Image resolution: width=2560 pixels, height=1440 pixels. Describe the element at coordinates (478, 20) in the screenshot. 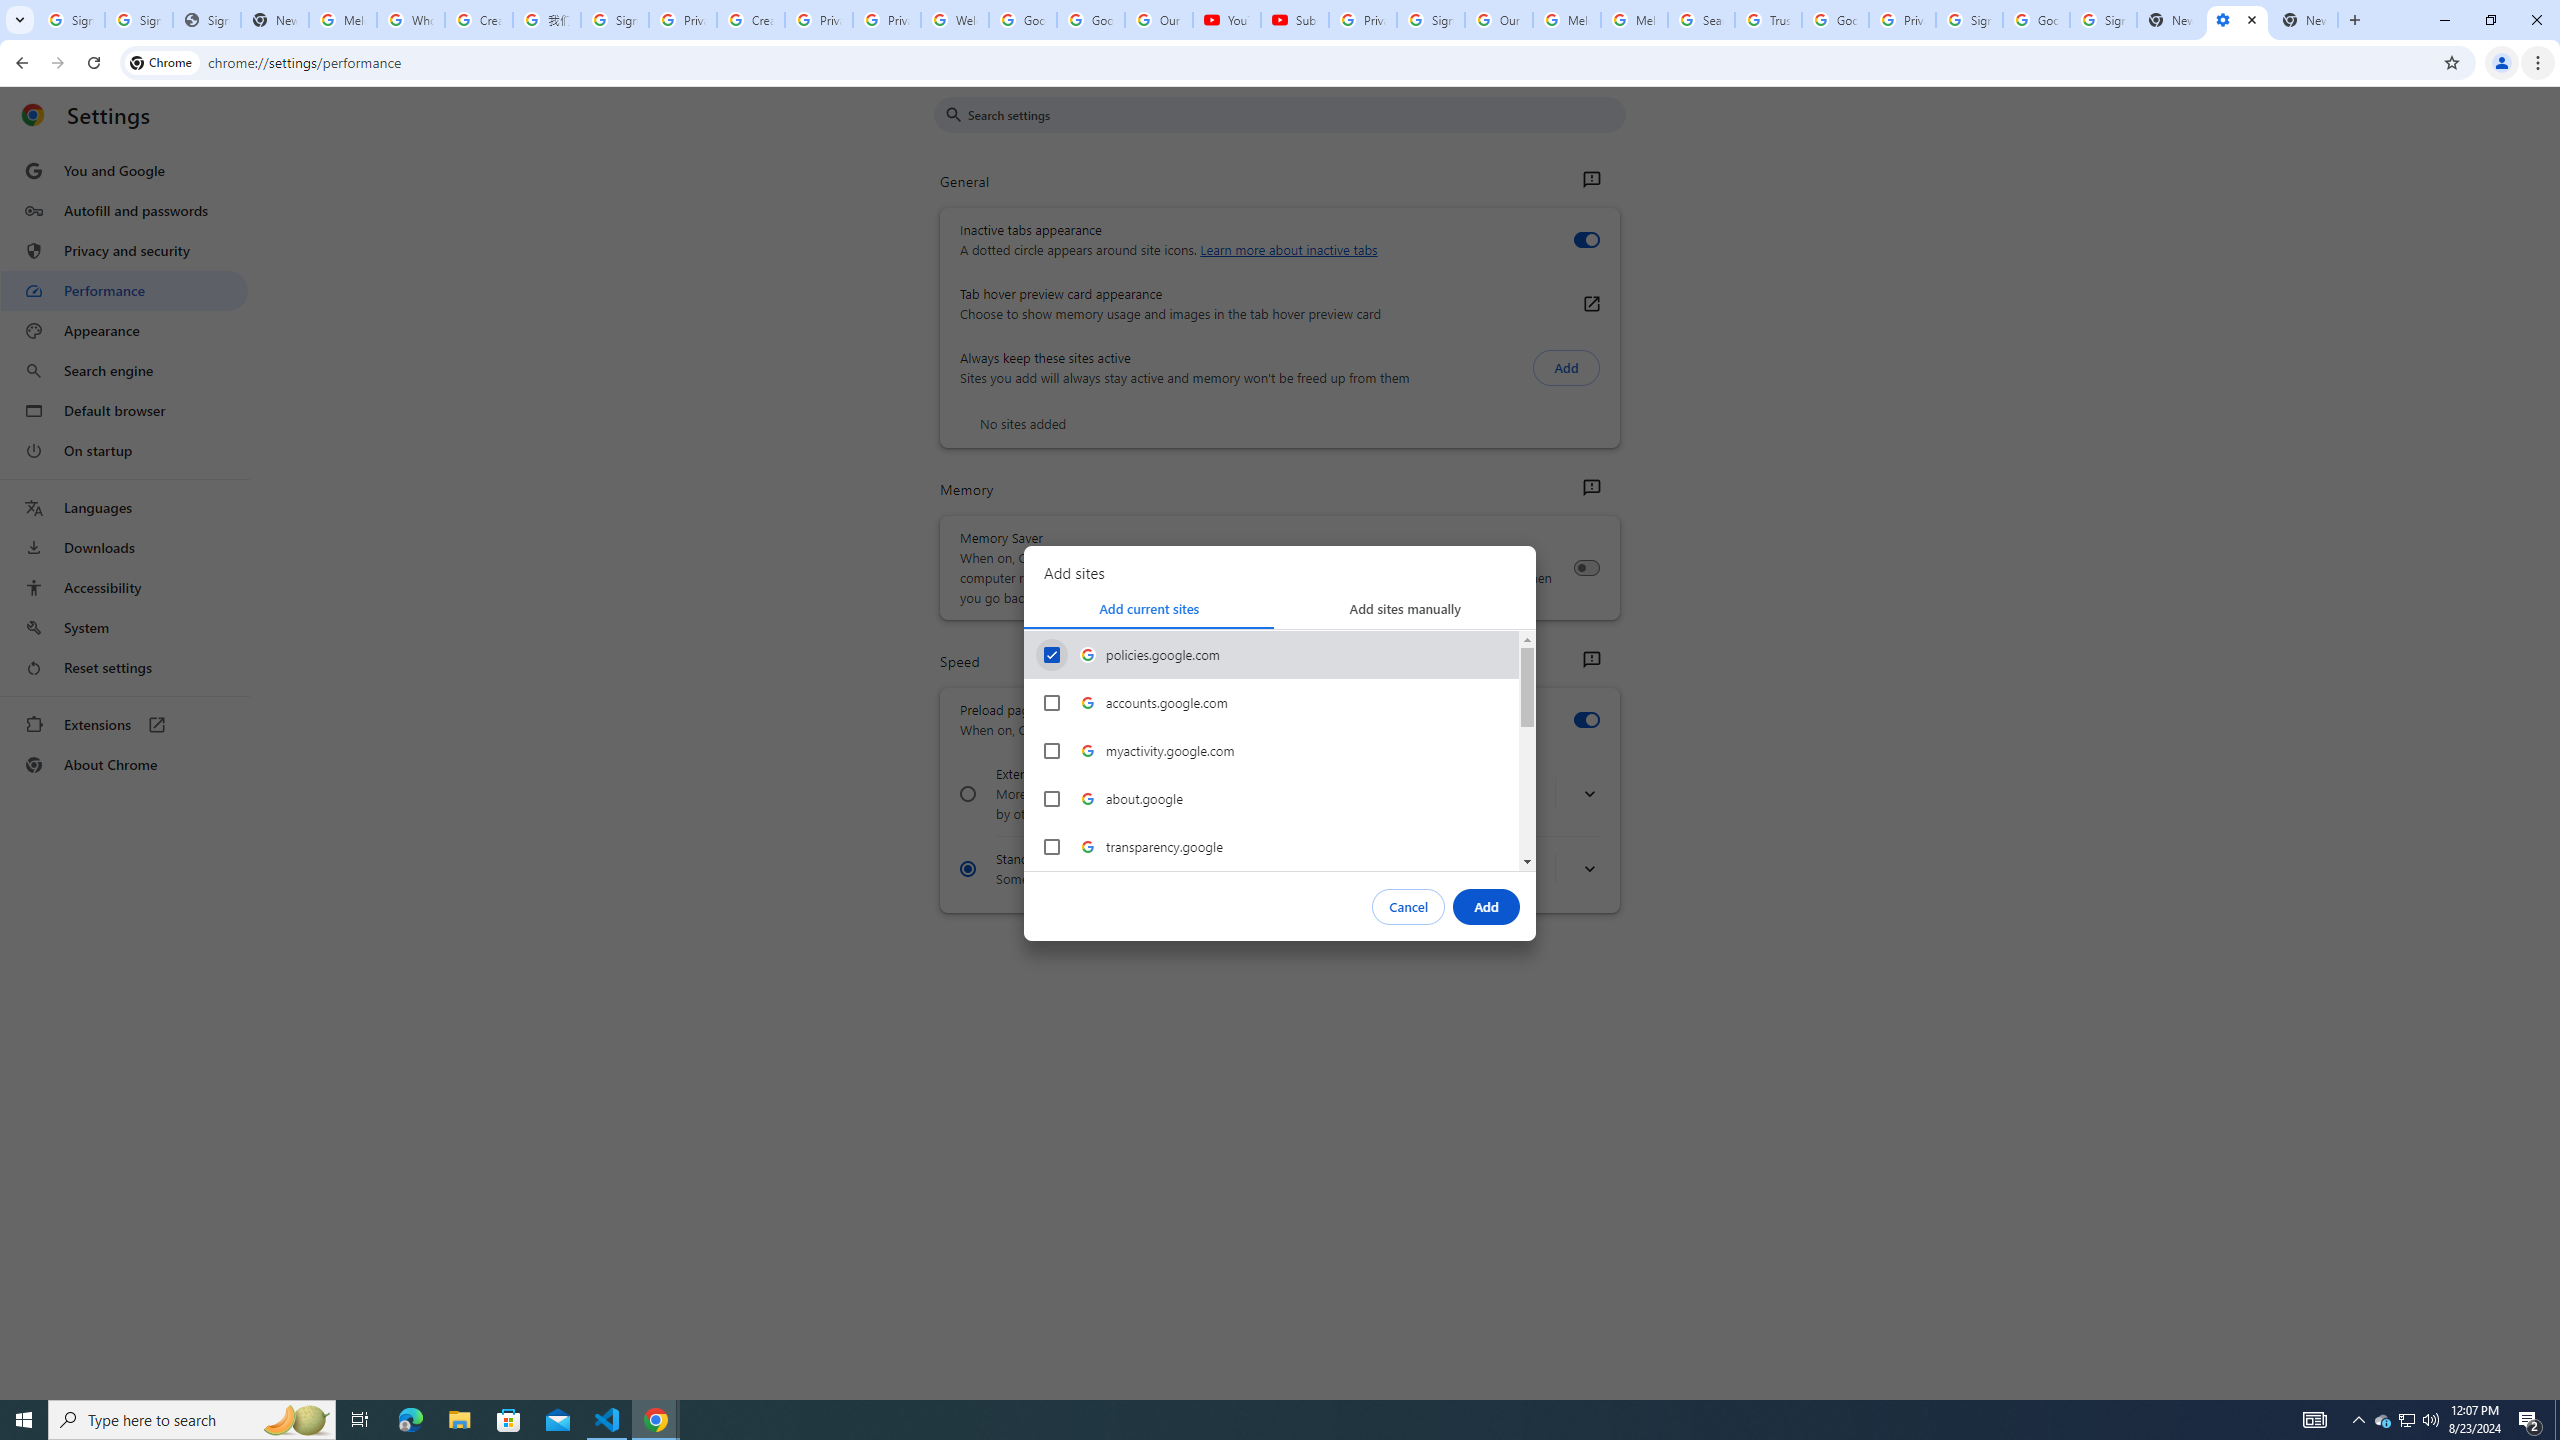

I see `Create your Google Account` at that location.